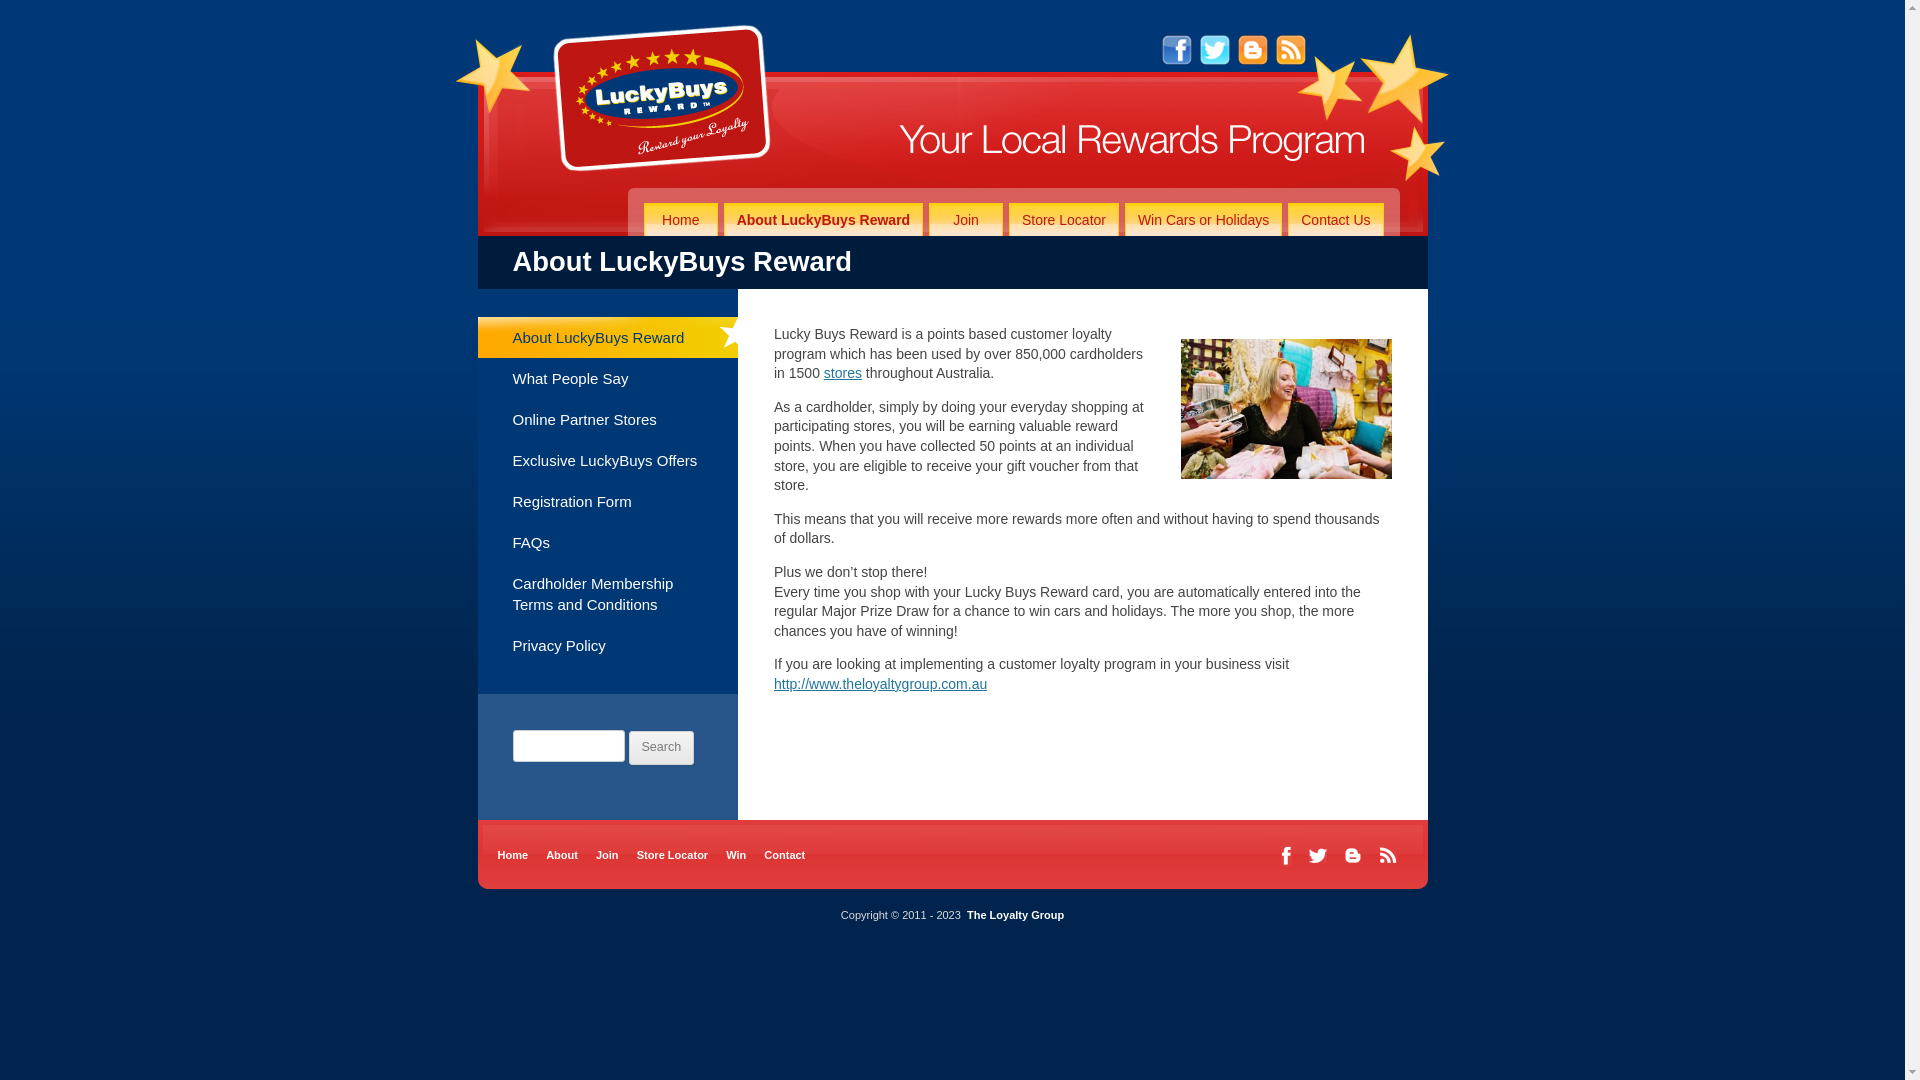  Describe the element at coordinates (608, 378) in the screenshot. I see `What People Say` at that location.